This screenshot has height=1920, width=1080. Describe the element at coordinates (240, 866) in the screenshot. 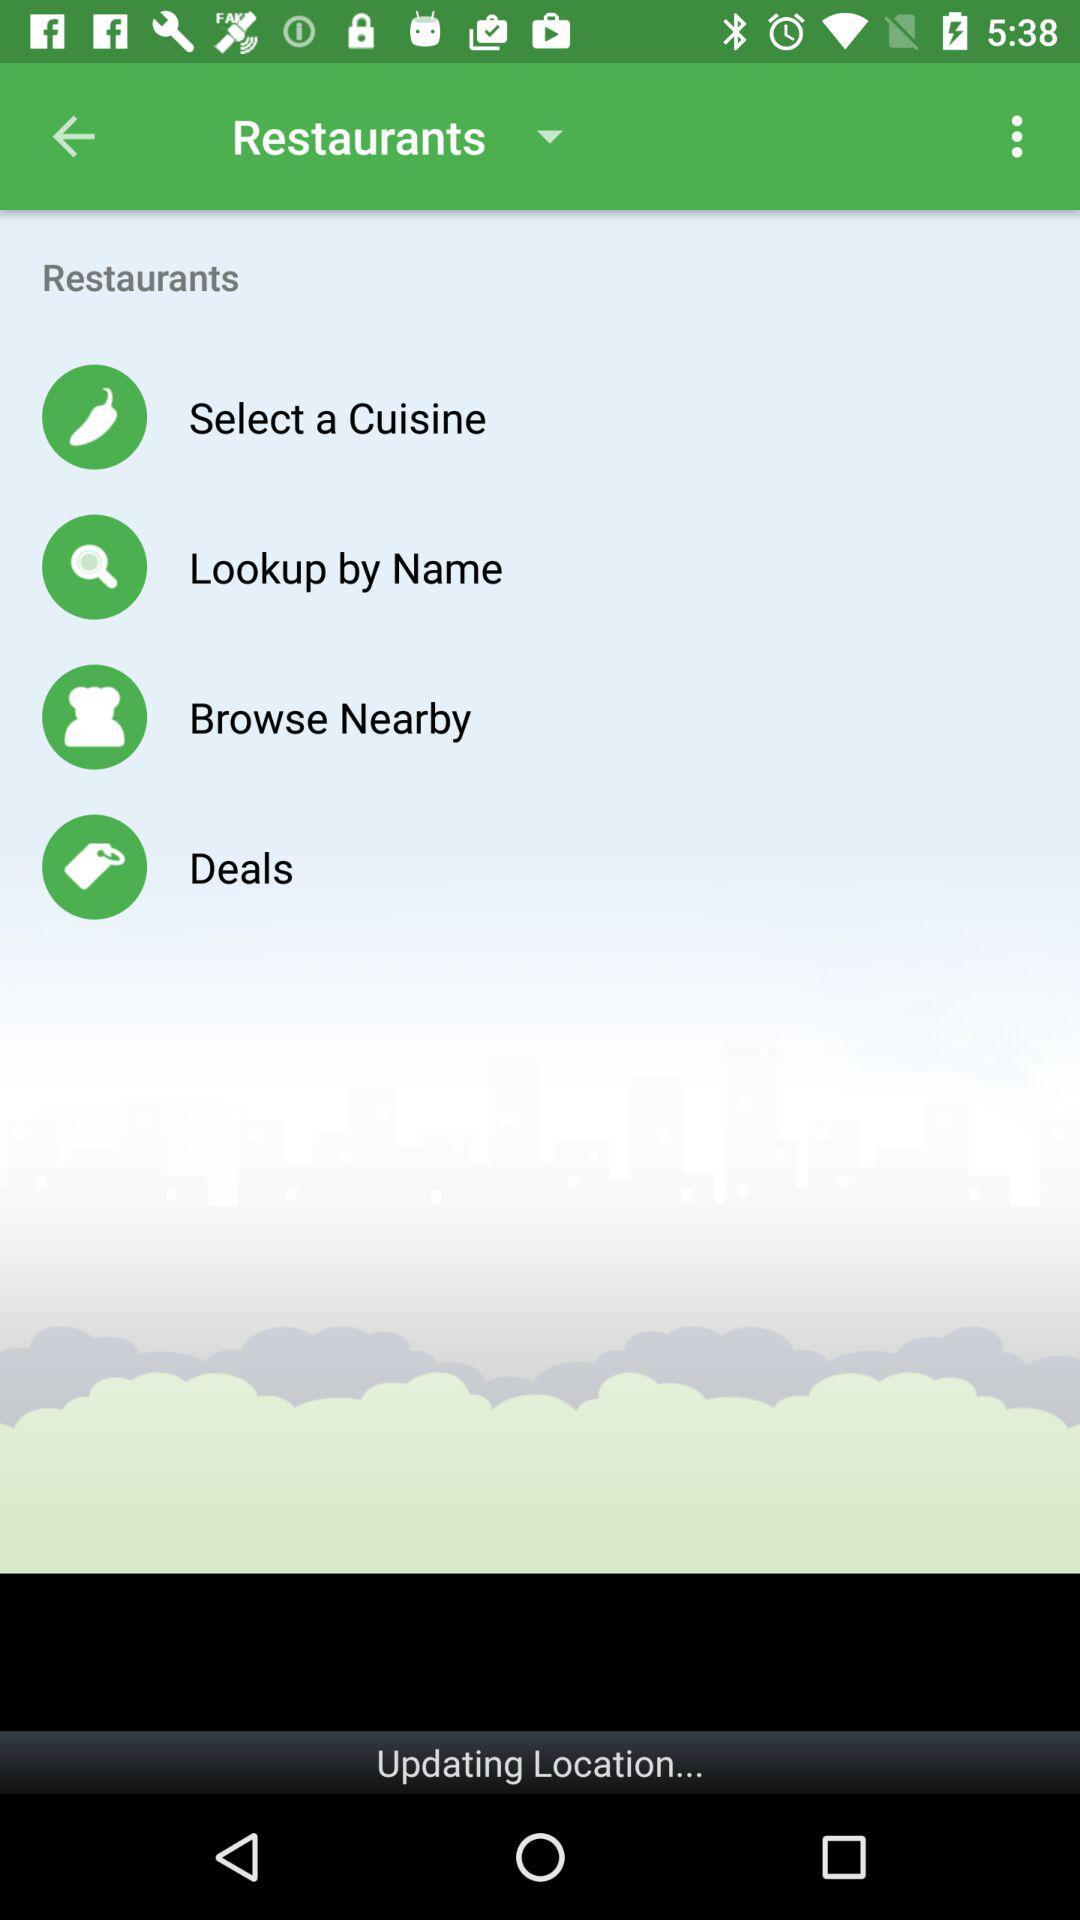

I see `flip to deals icon` at that location.